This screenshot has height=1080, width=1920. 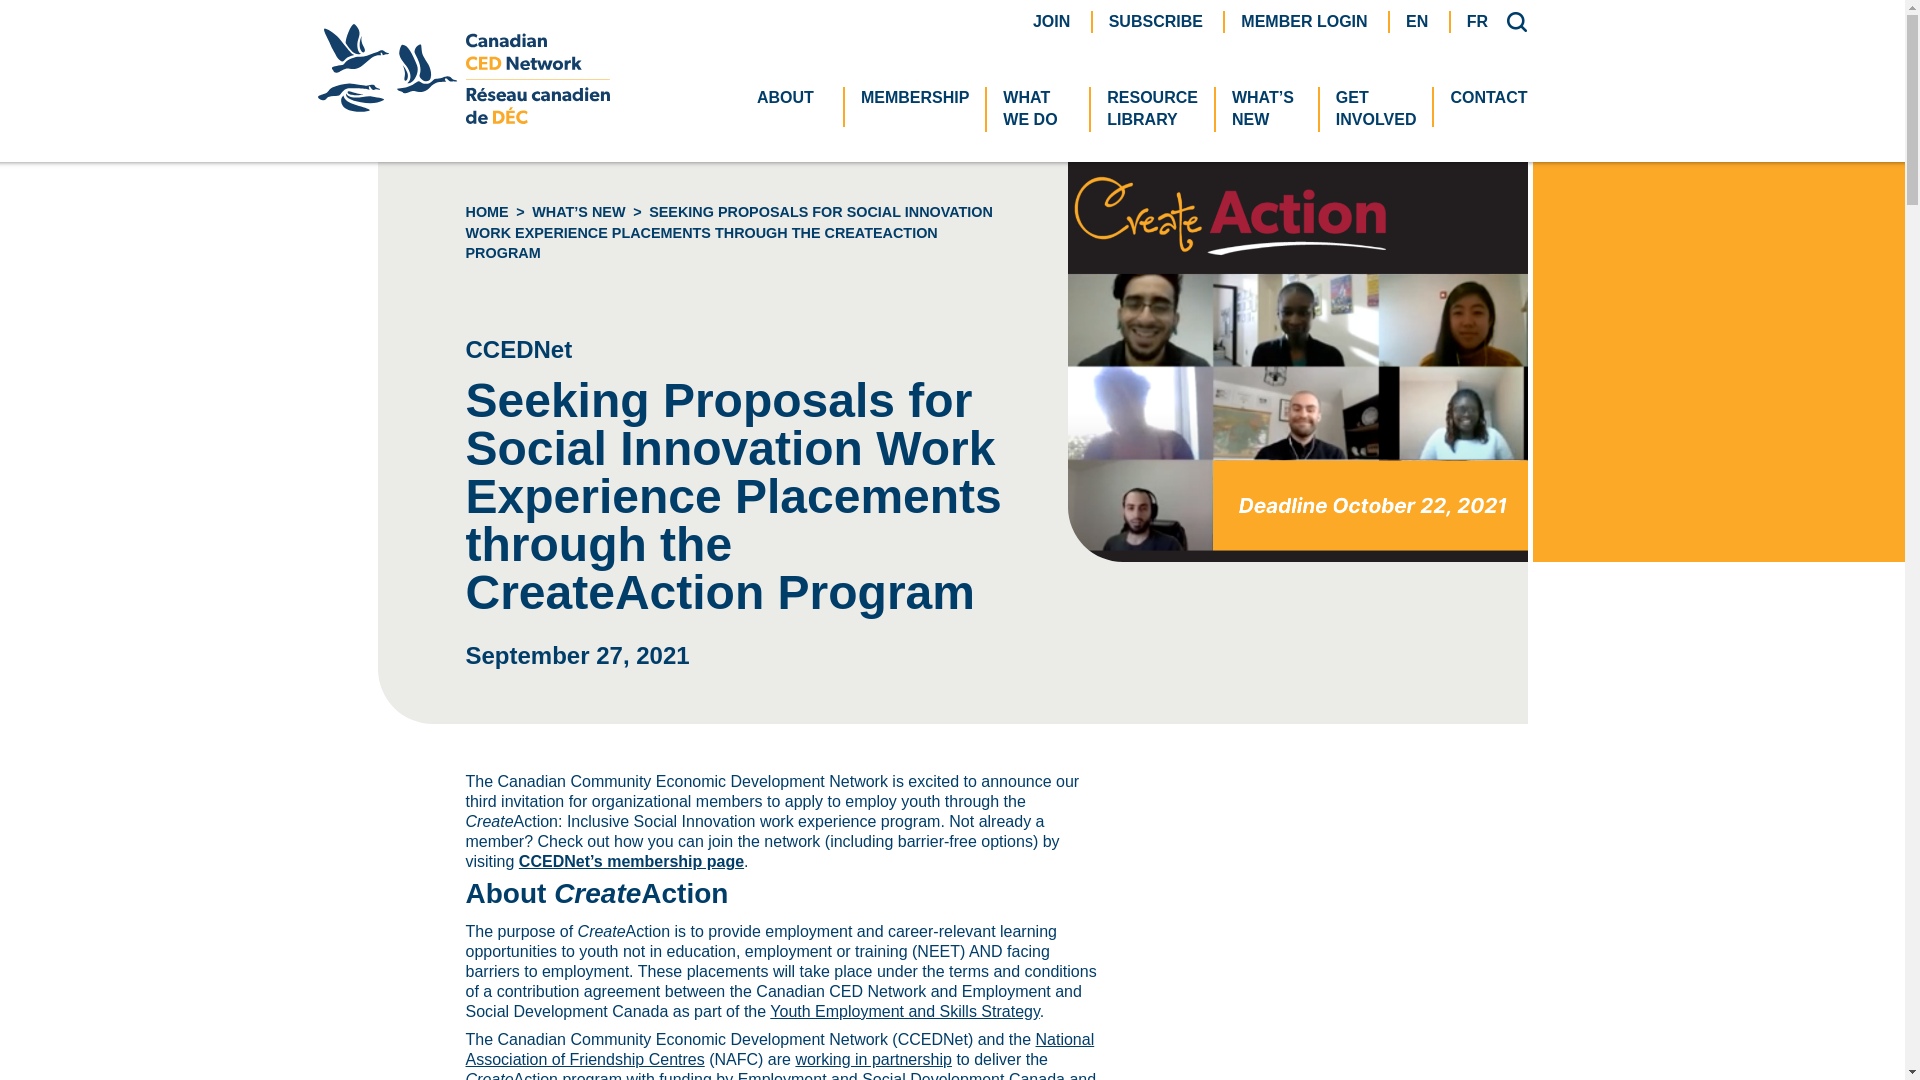 I want to click on SUBSCRIBE, so click(x=464, y=118).